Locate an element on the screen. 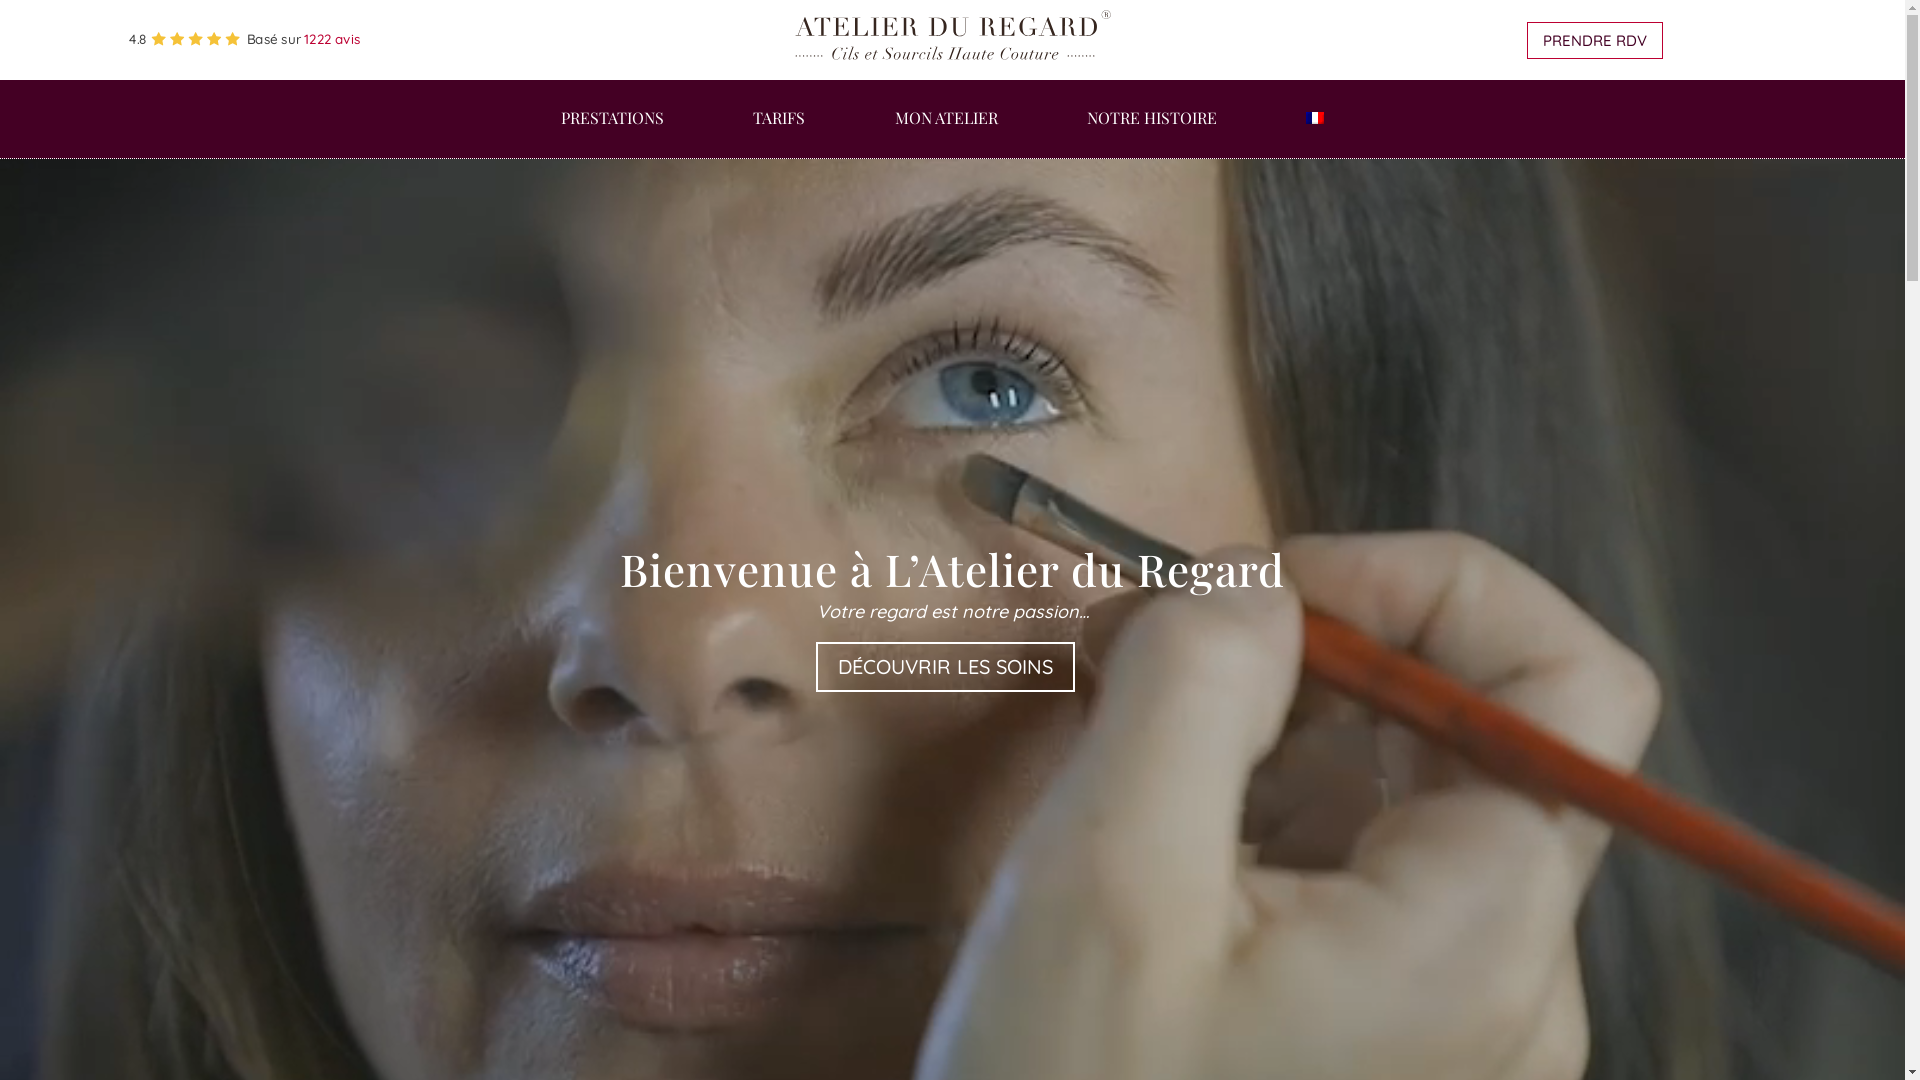 The image size is (1920, 1080). PRENDRE RDV is located at coordinates (1595, 40).